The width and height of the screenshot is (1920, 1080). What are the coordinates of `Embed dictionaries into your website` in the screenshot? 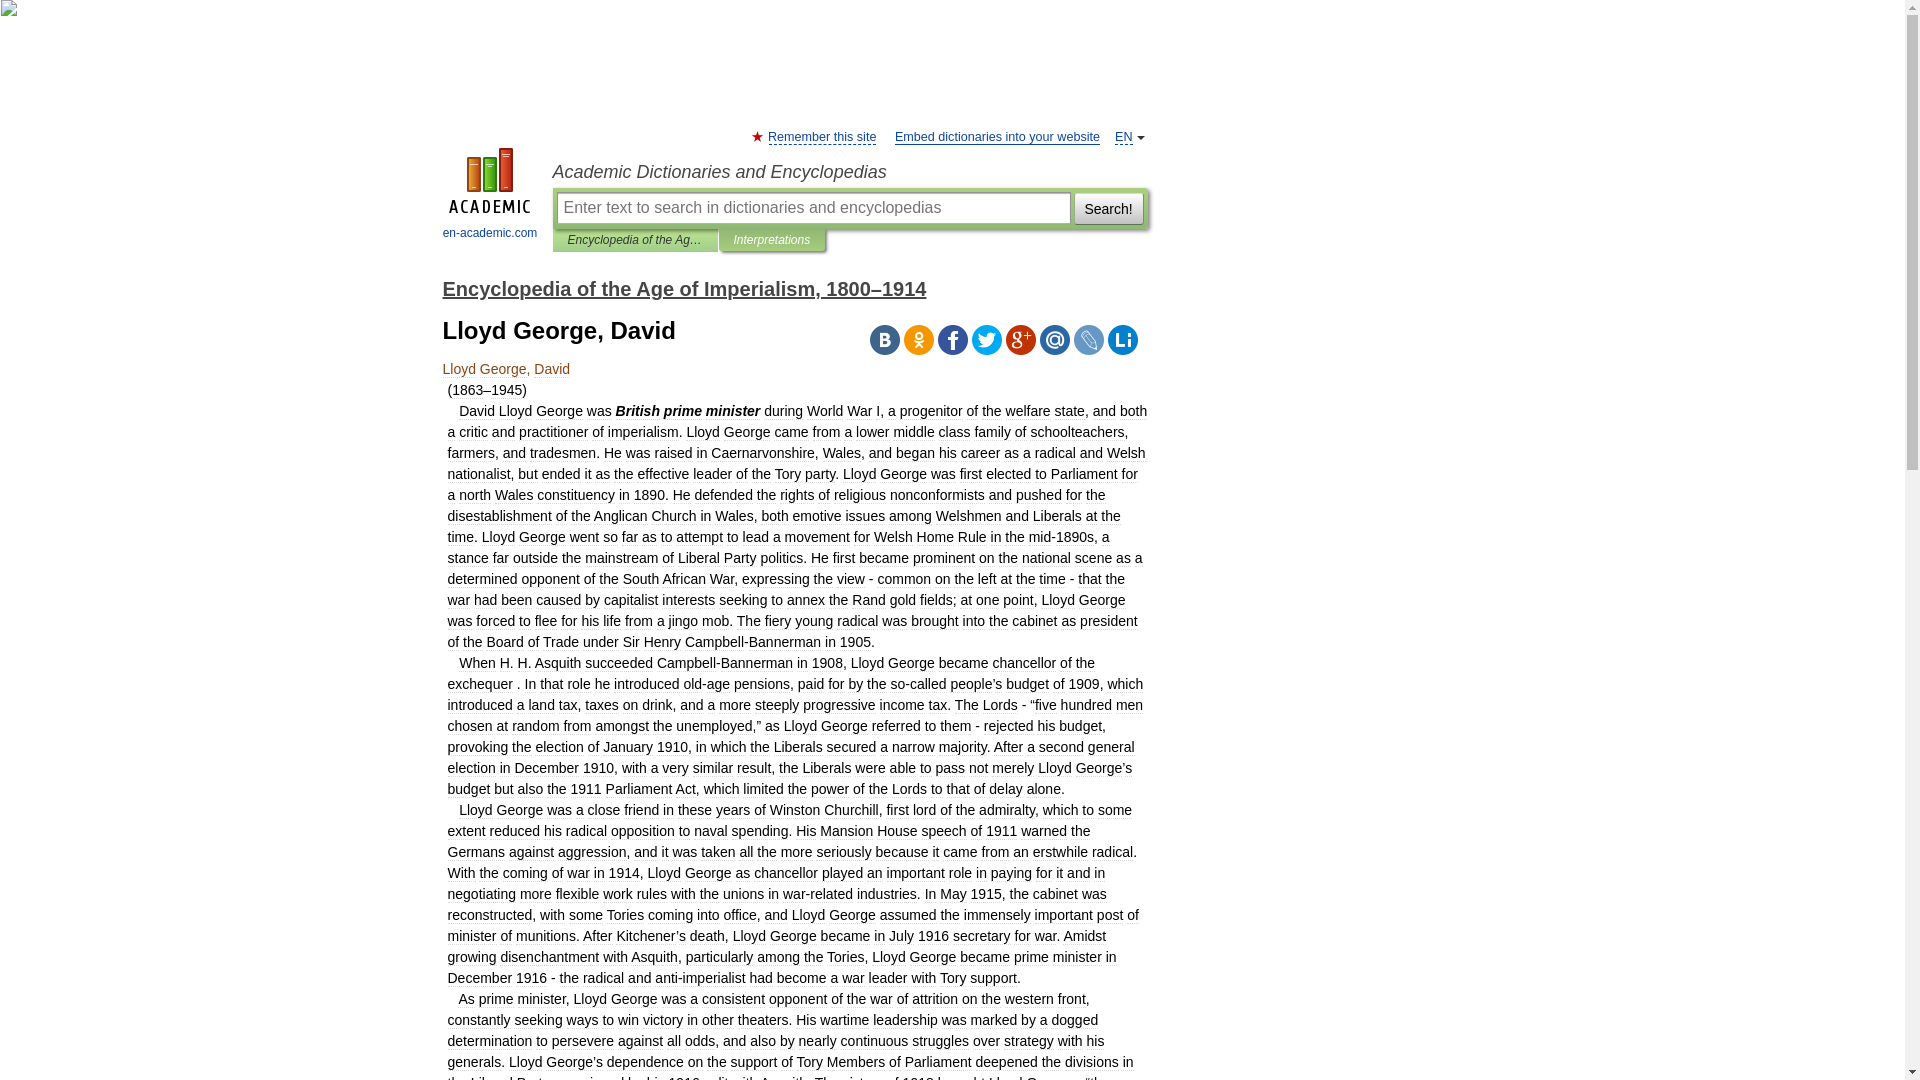 It's located at (997, 136).